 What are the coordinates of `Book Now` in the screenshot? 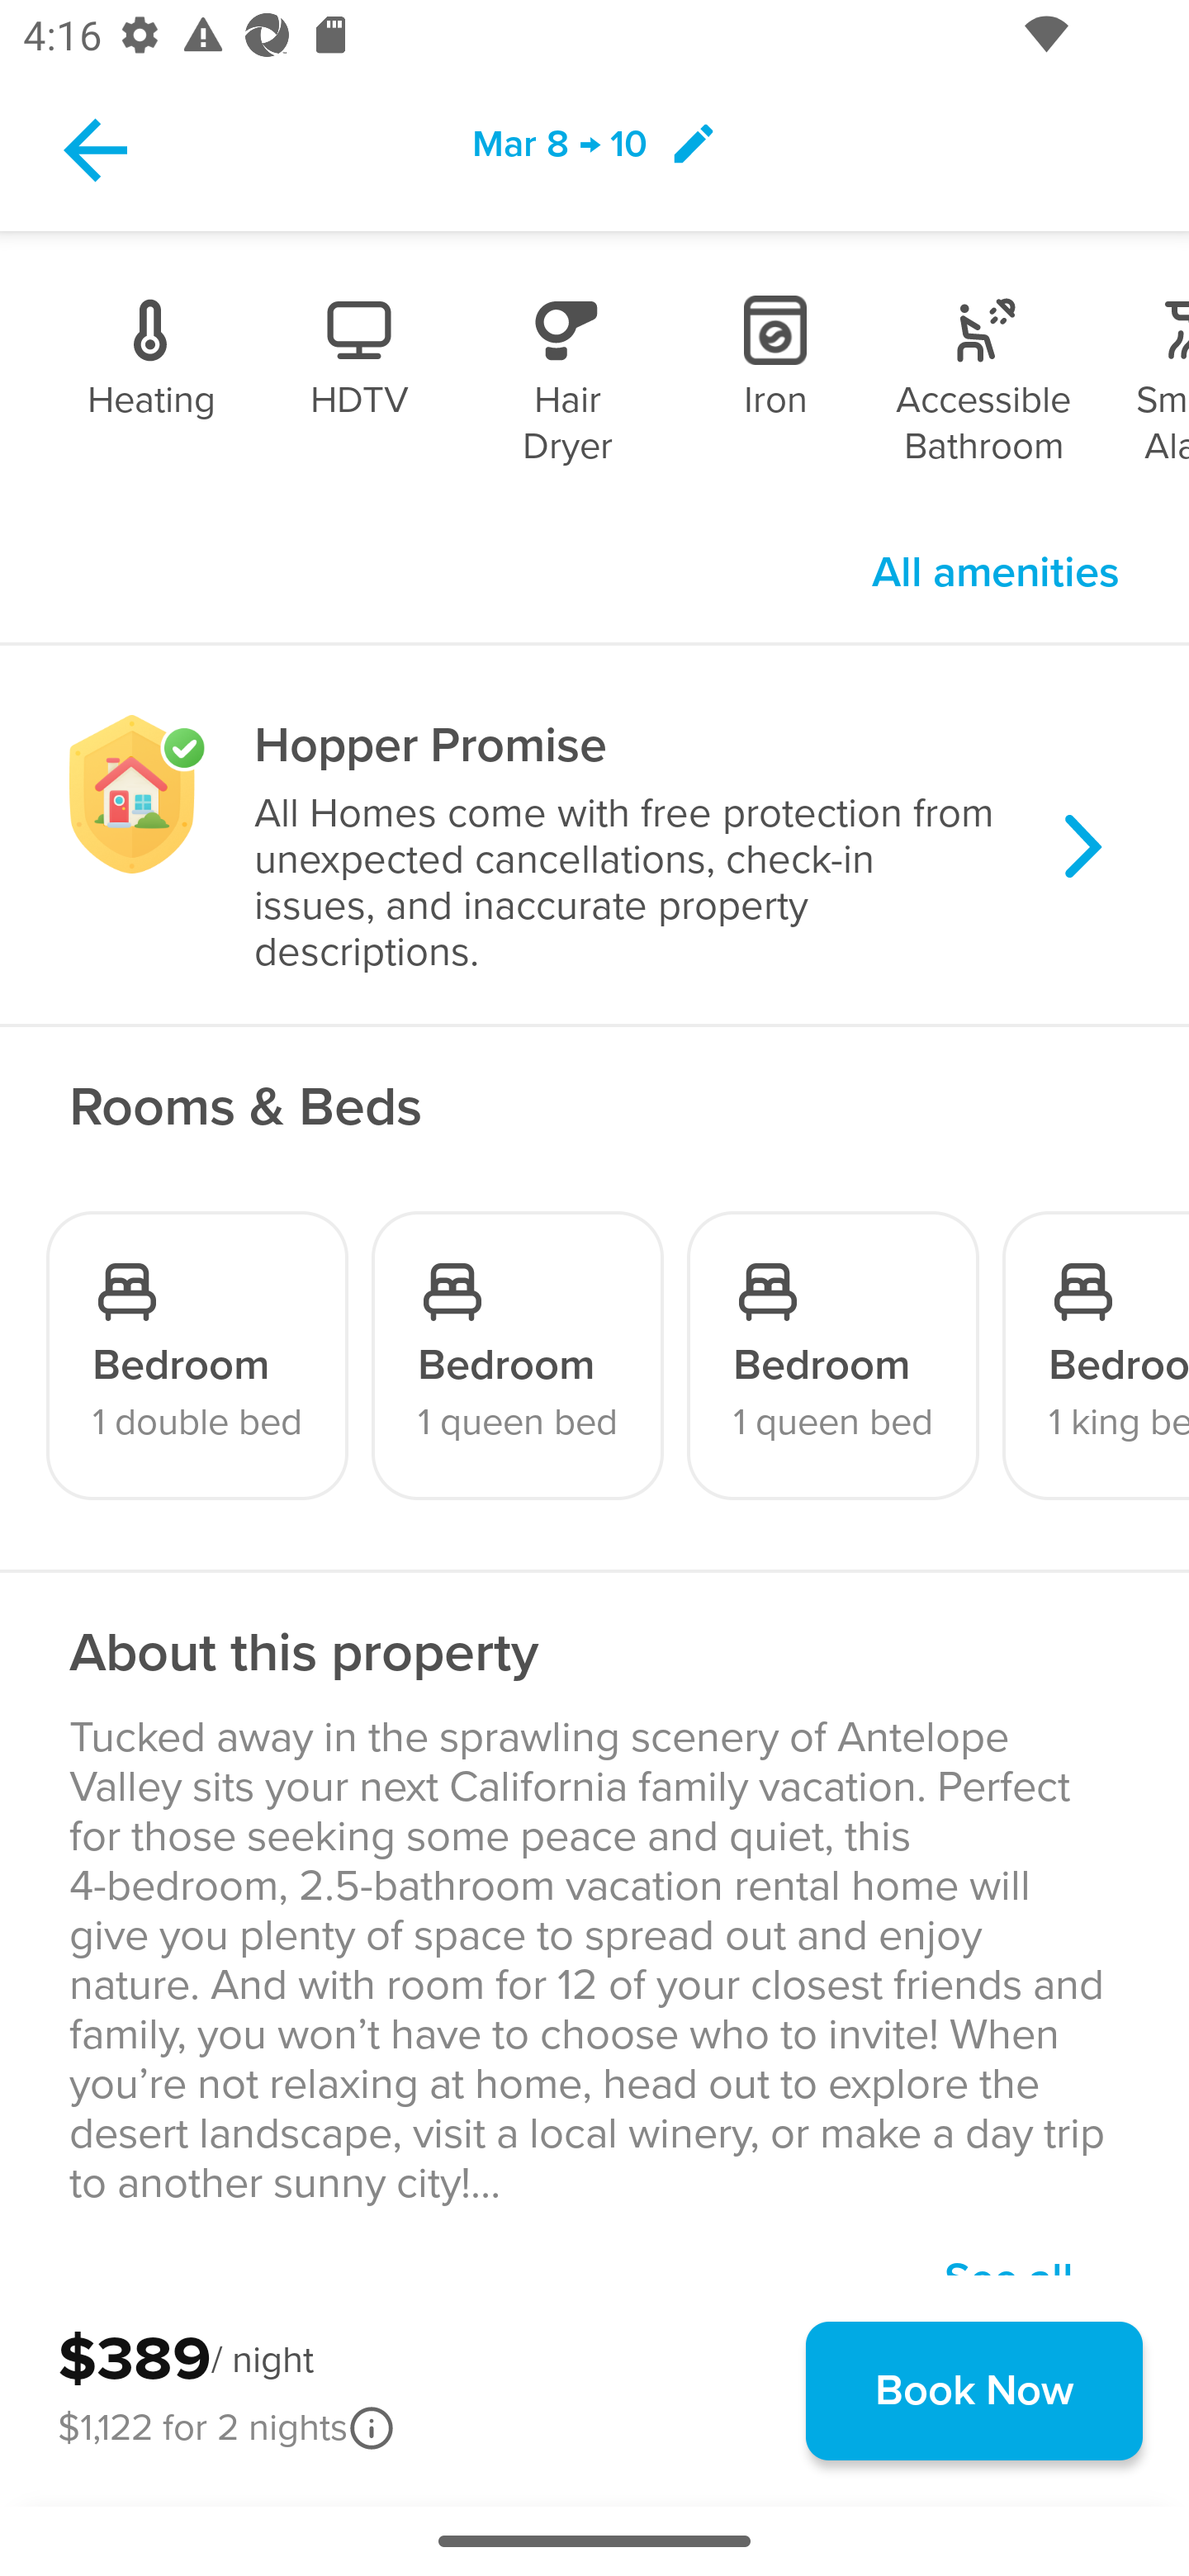 It's located at (974, 2390).